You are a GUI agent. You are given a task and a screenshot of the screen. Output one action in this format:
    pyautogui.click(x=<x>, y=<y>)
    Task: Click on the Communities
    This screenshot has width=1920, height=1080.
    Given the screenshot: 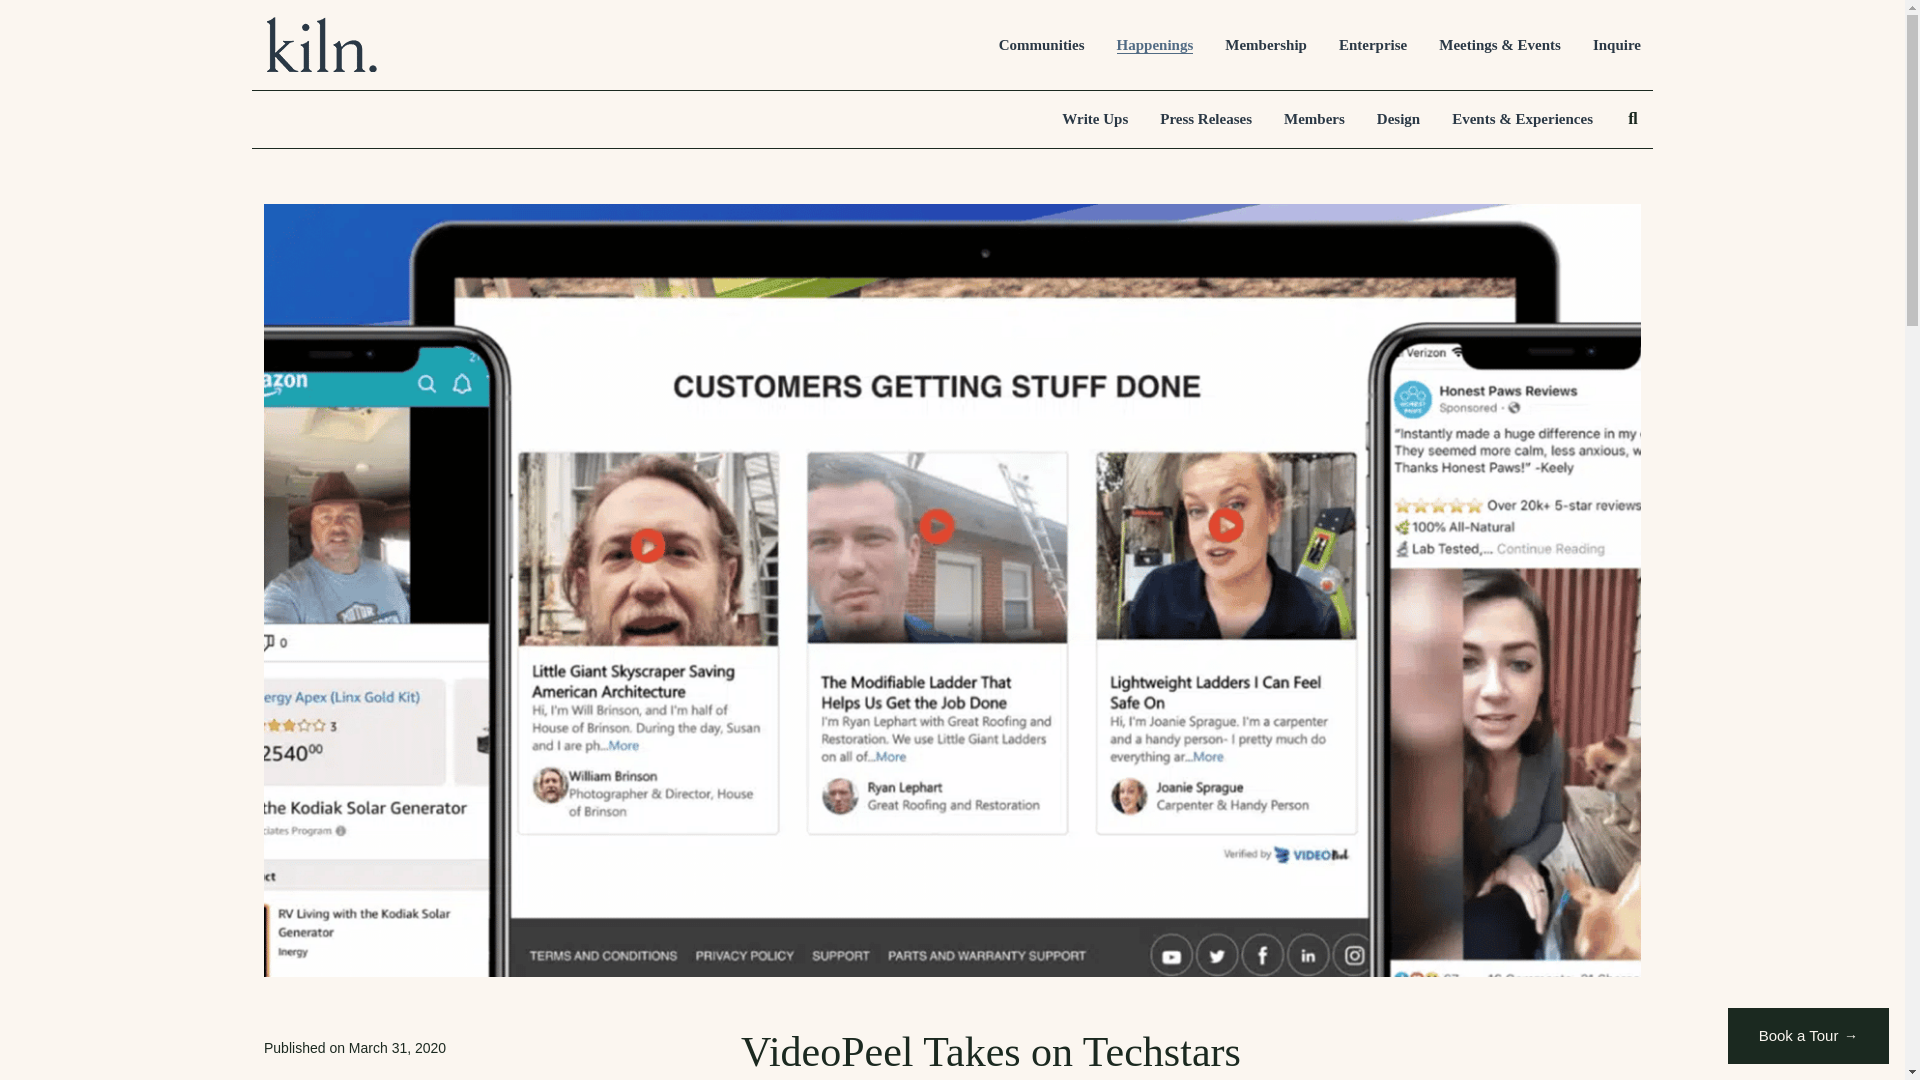 What is the action you would take?
    pyautogui.click(x=1041, y=45)
    